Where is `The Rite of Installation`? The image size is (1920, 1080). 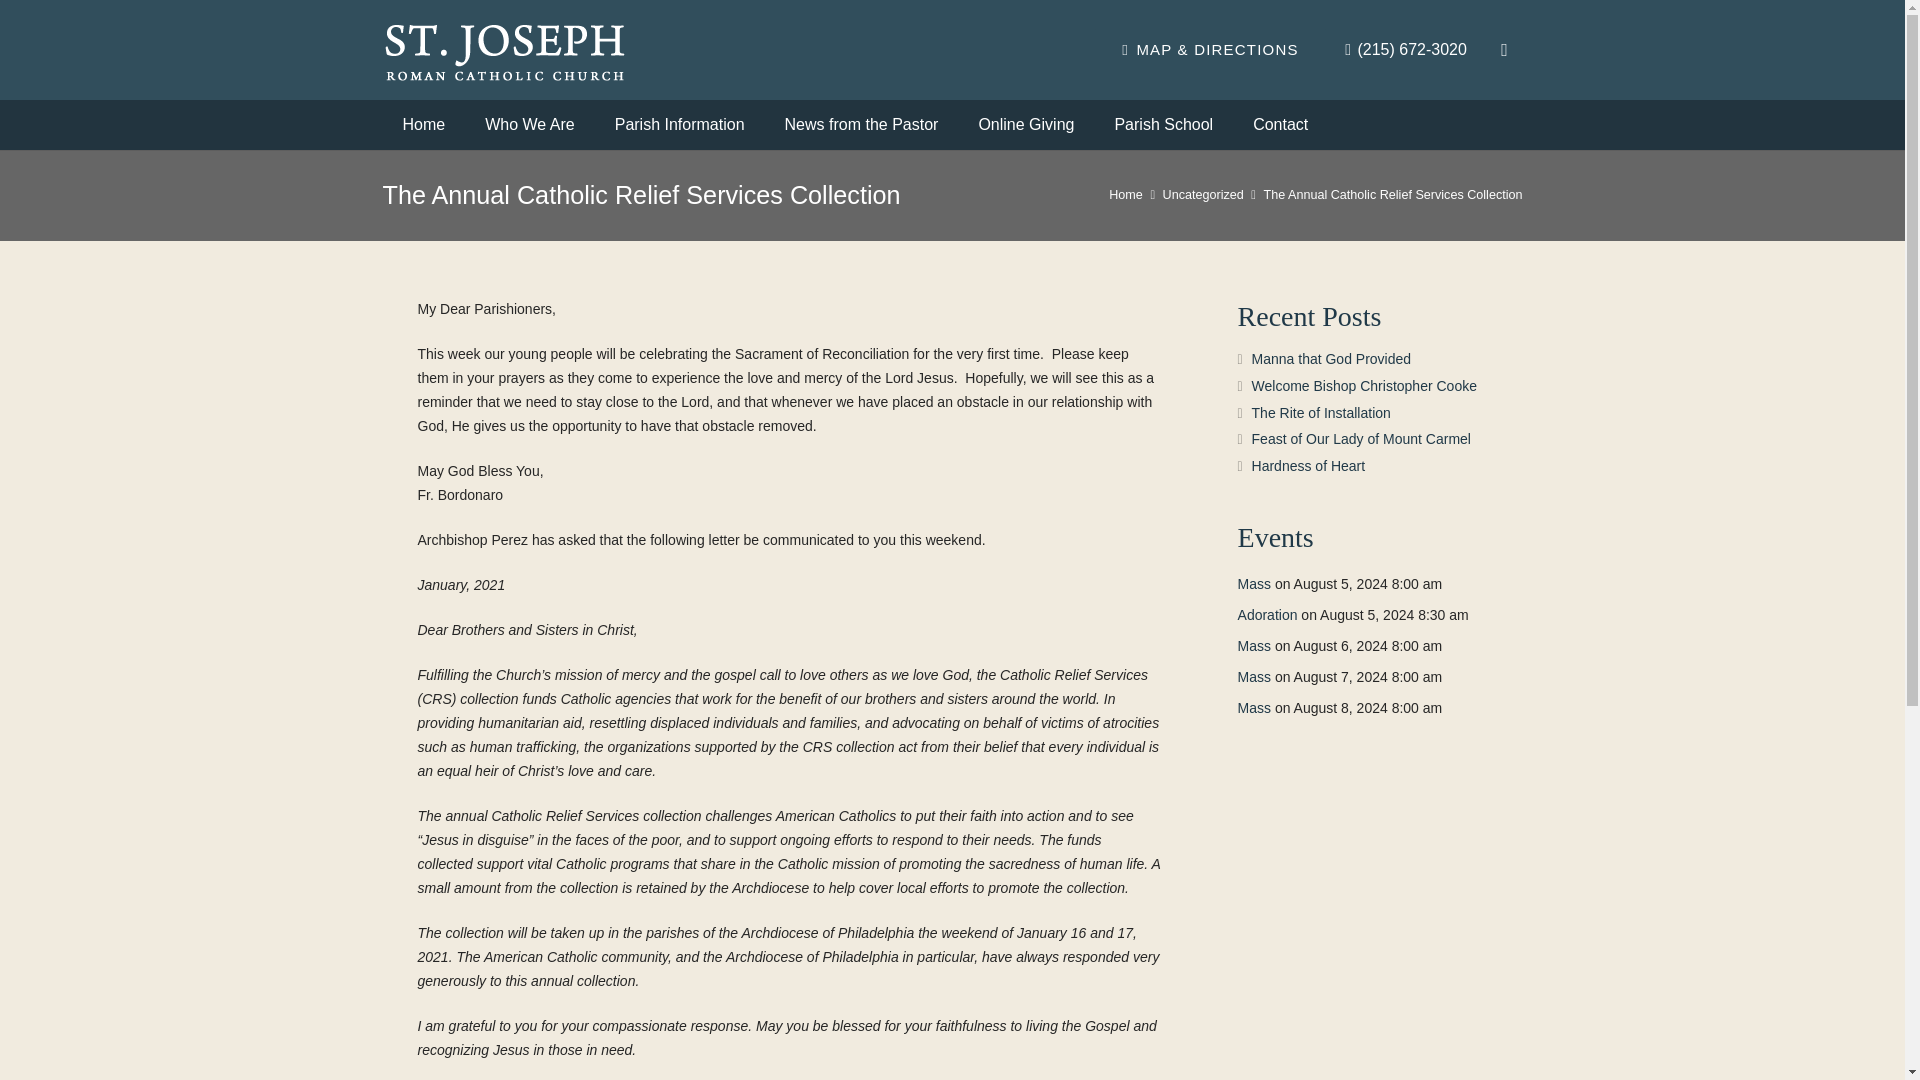
The Rite of Installation is located at coordinates (1320, 413).